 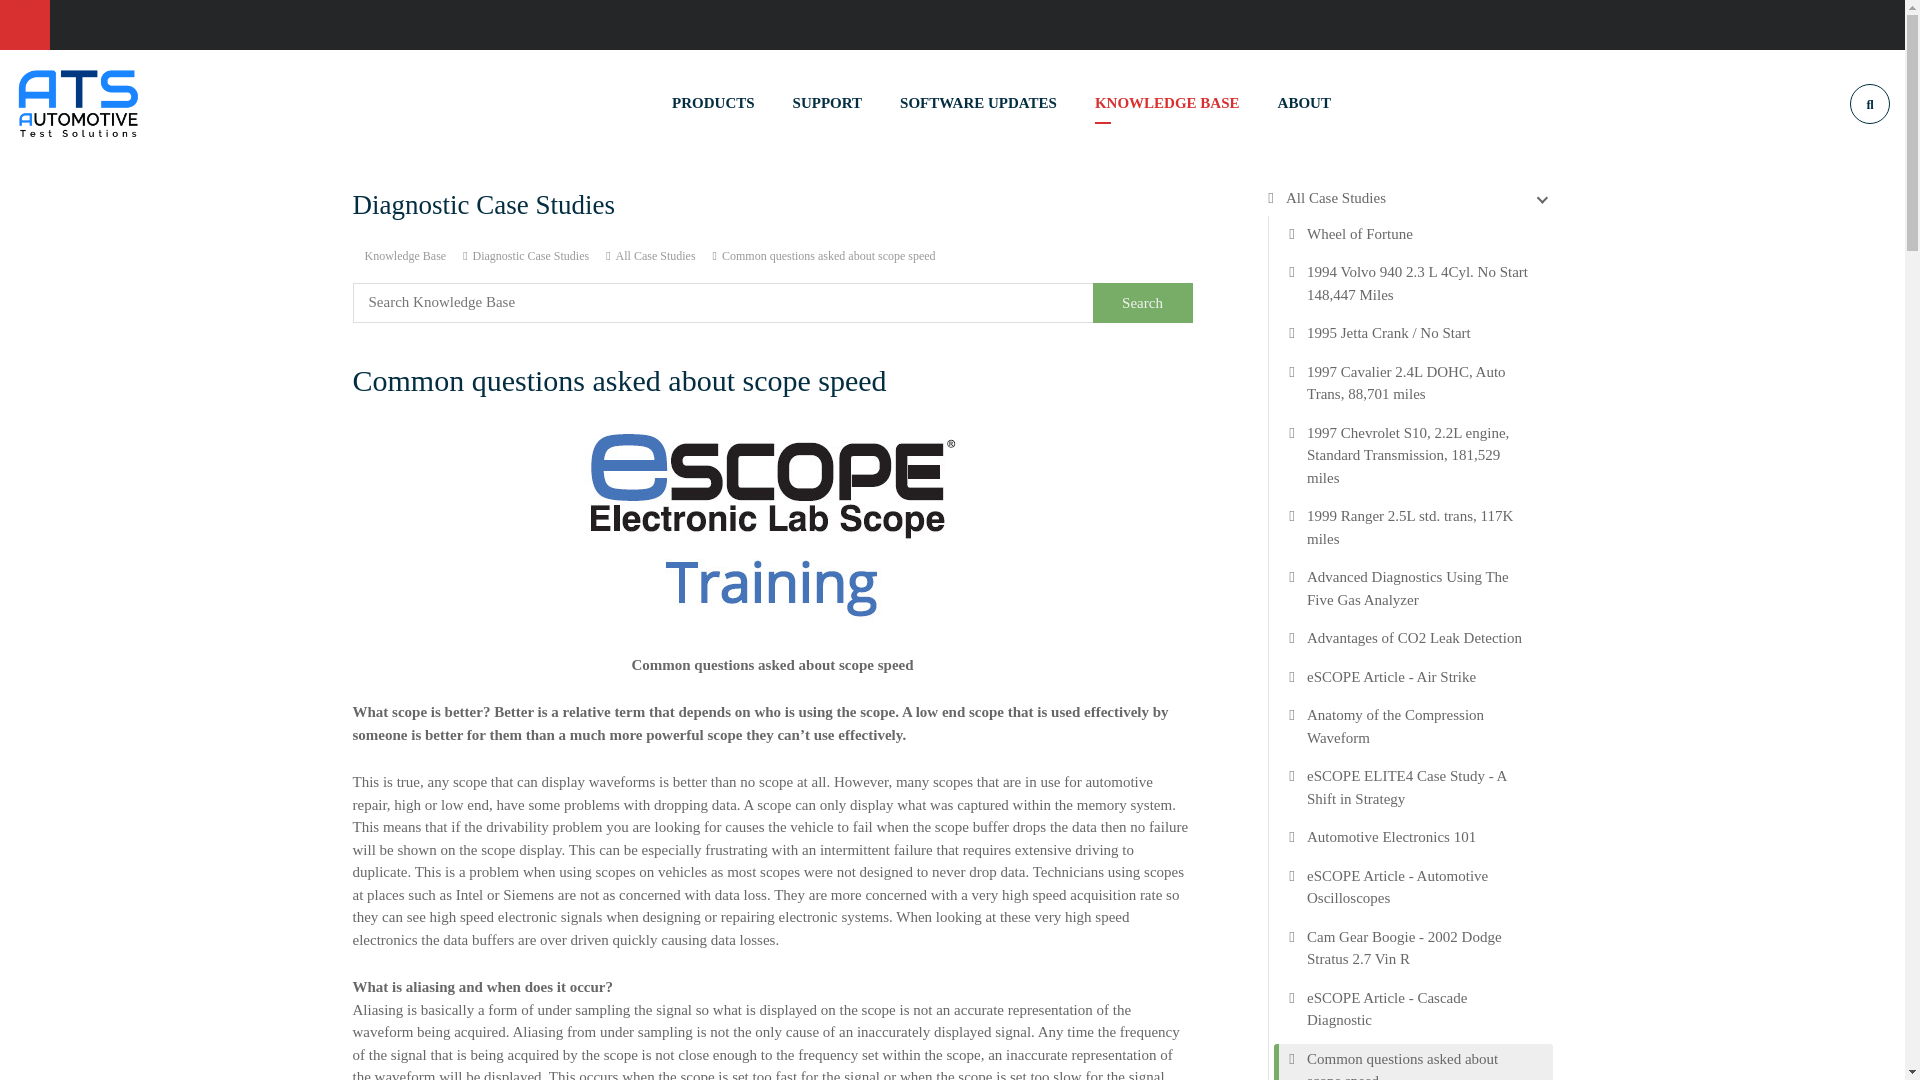 What do you see at coordinates (978, 102) in the screenshot?
I see `SOFTWARE UPDATES` at bounding box center [978, 102].